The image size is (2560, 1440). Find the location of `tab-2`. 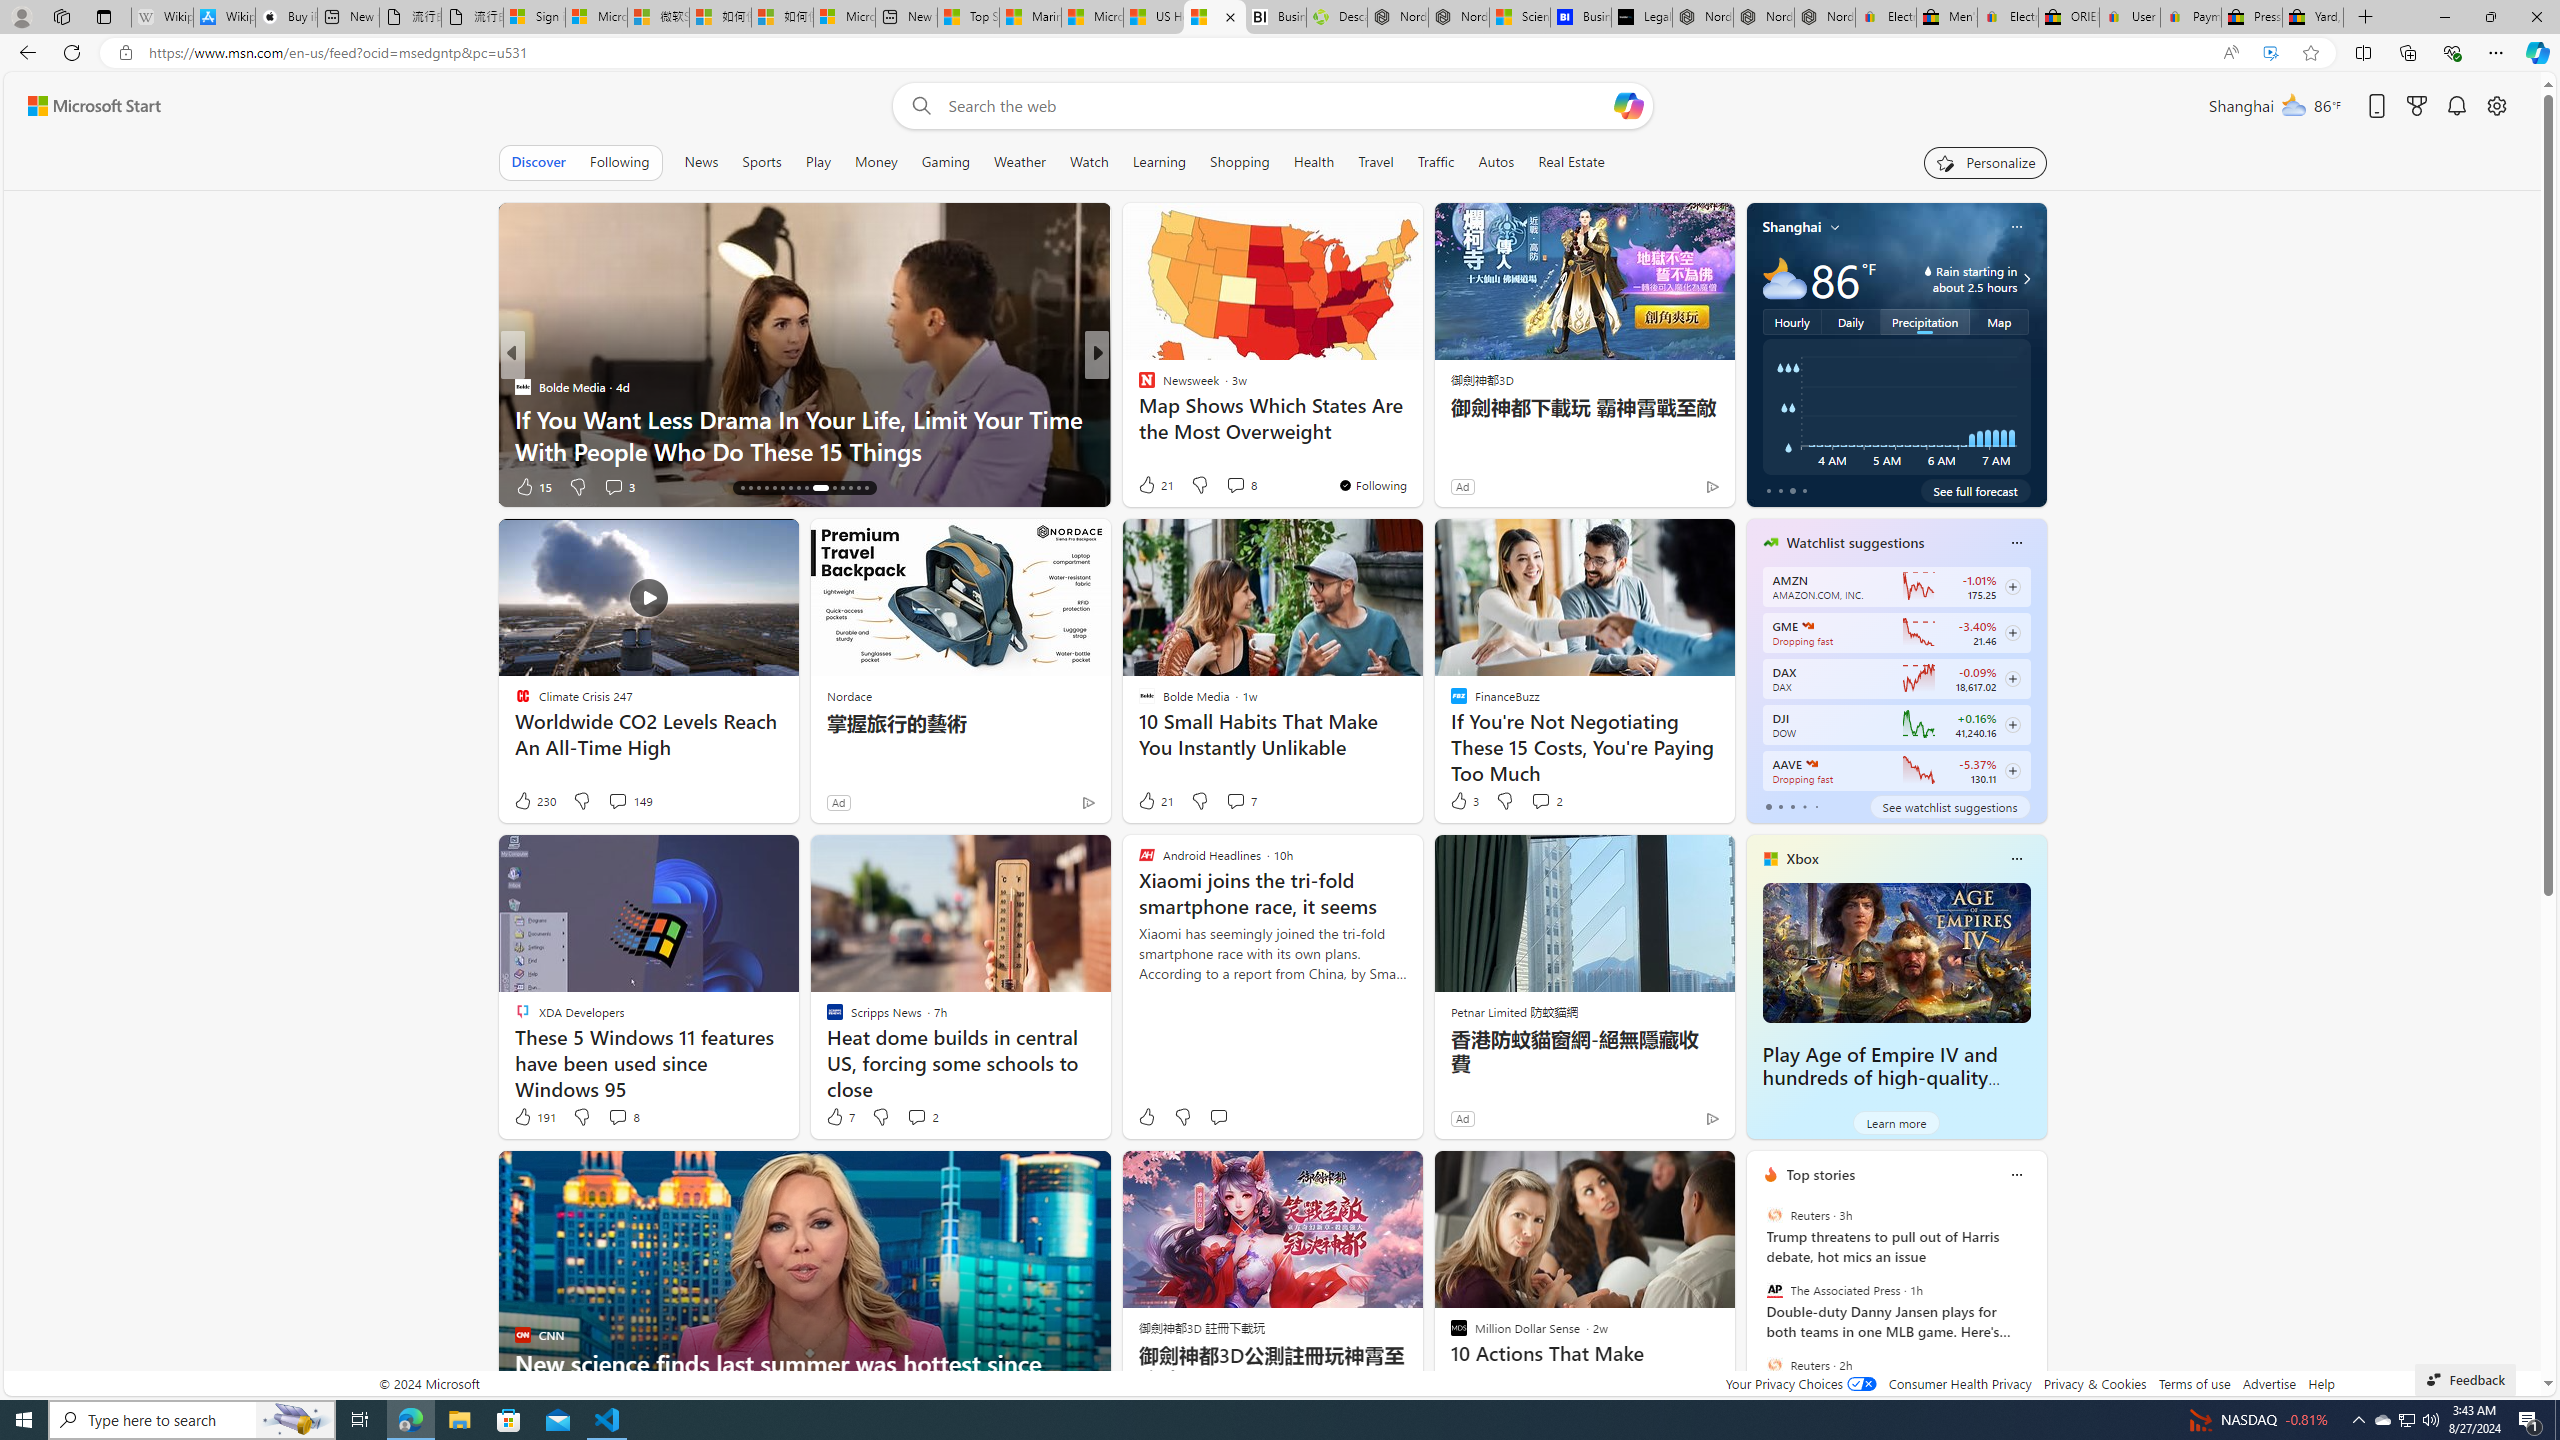

tab-2 is located at coordinates (1792, 806).